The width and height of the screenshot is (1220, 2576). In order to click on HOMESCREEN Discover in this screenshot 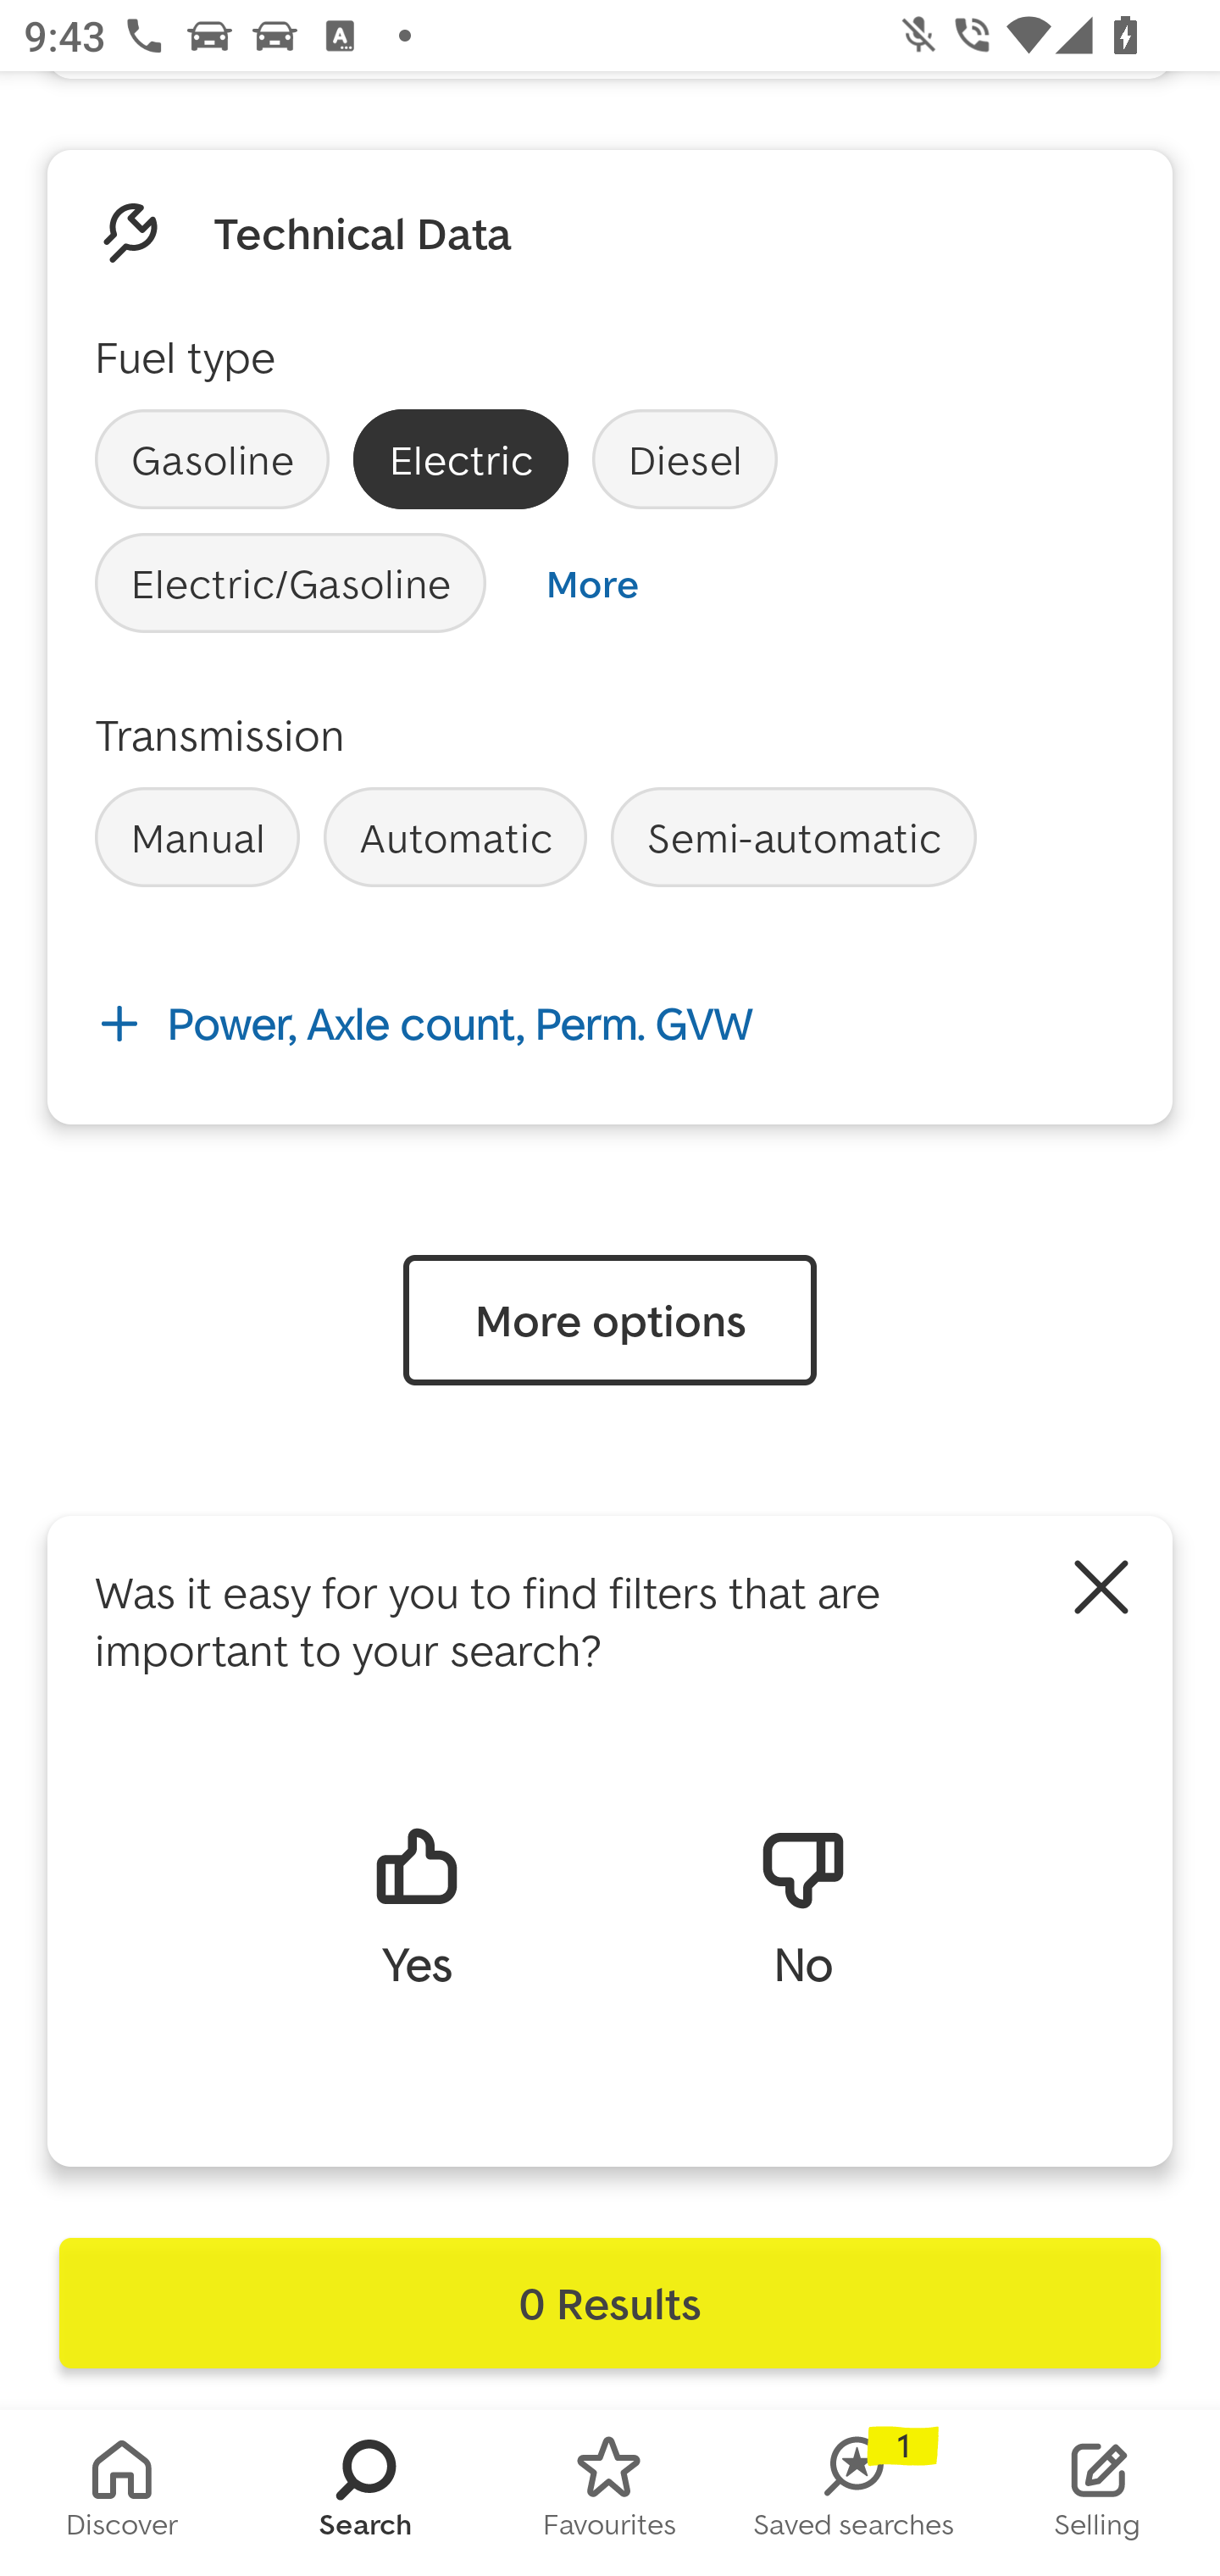, I will do `click(122, 2493)`.